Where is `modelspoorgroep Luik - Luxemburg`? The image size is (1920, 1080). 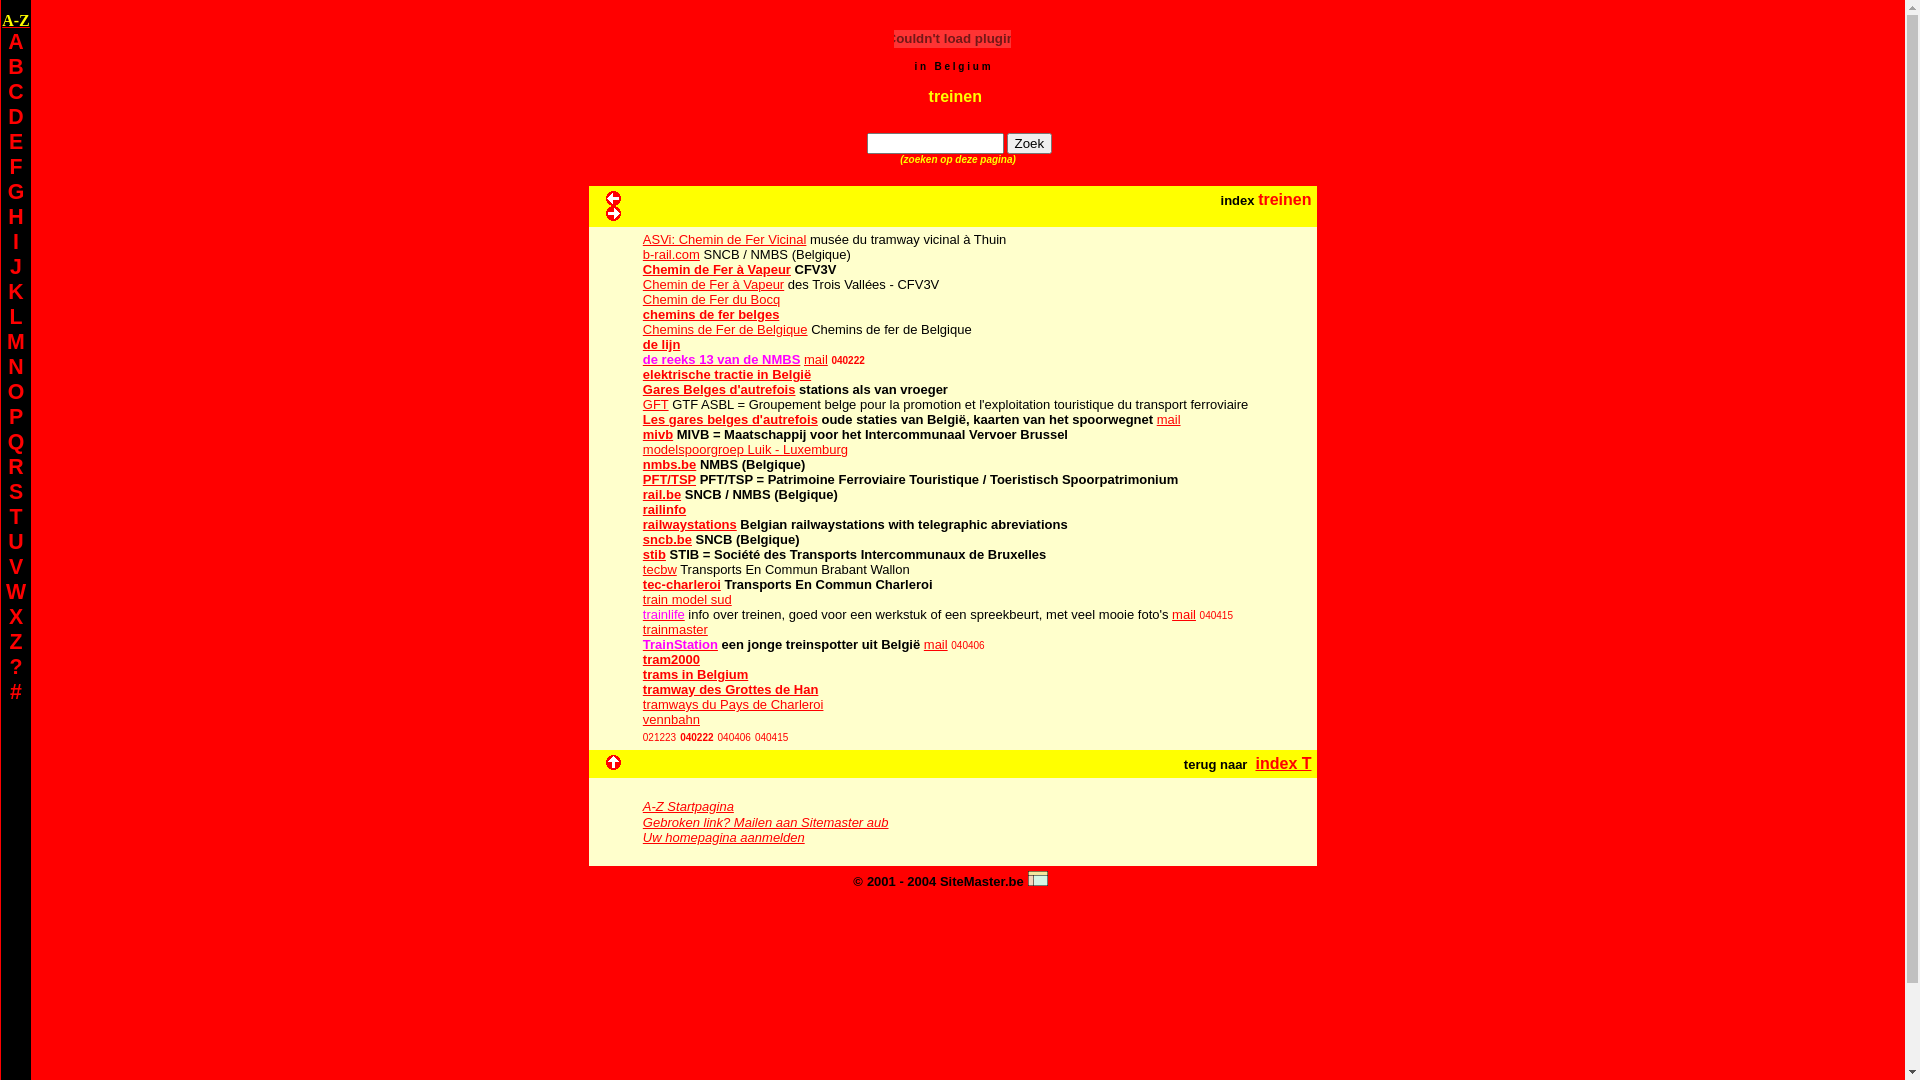 modelspoorgroep Luik - Luxemburg is located at coordinates (746, 450).